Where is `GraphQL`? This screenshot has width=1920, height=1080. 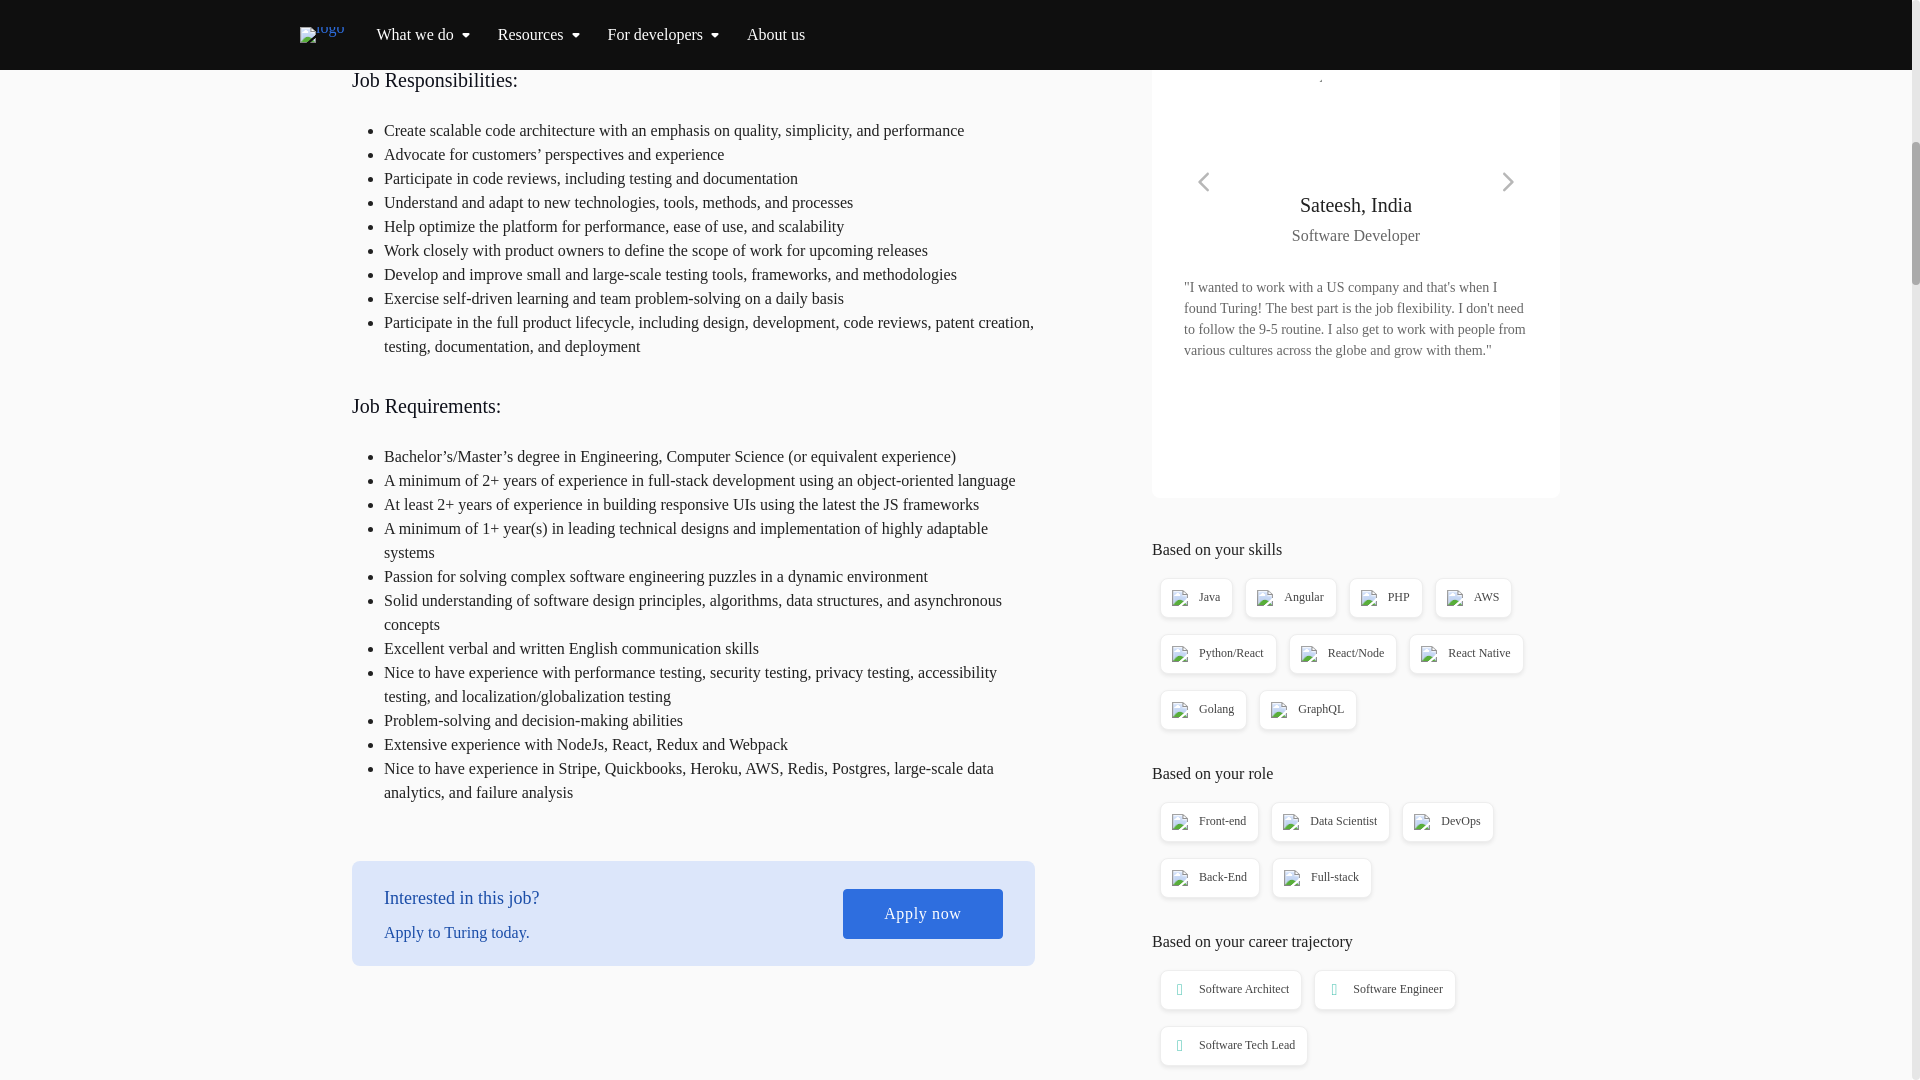
GraphQL is located at coordinates (1306, 709).